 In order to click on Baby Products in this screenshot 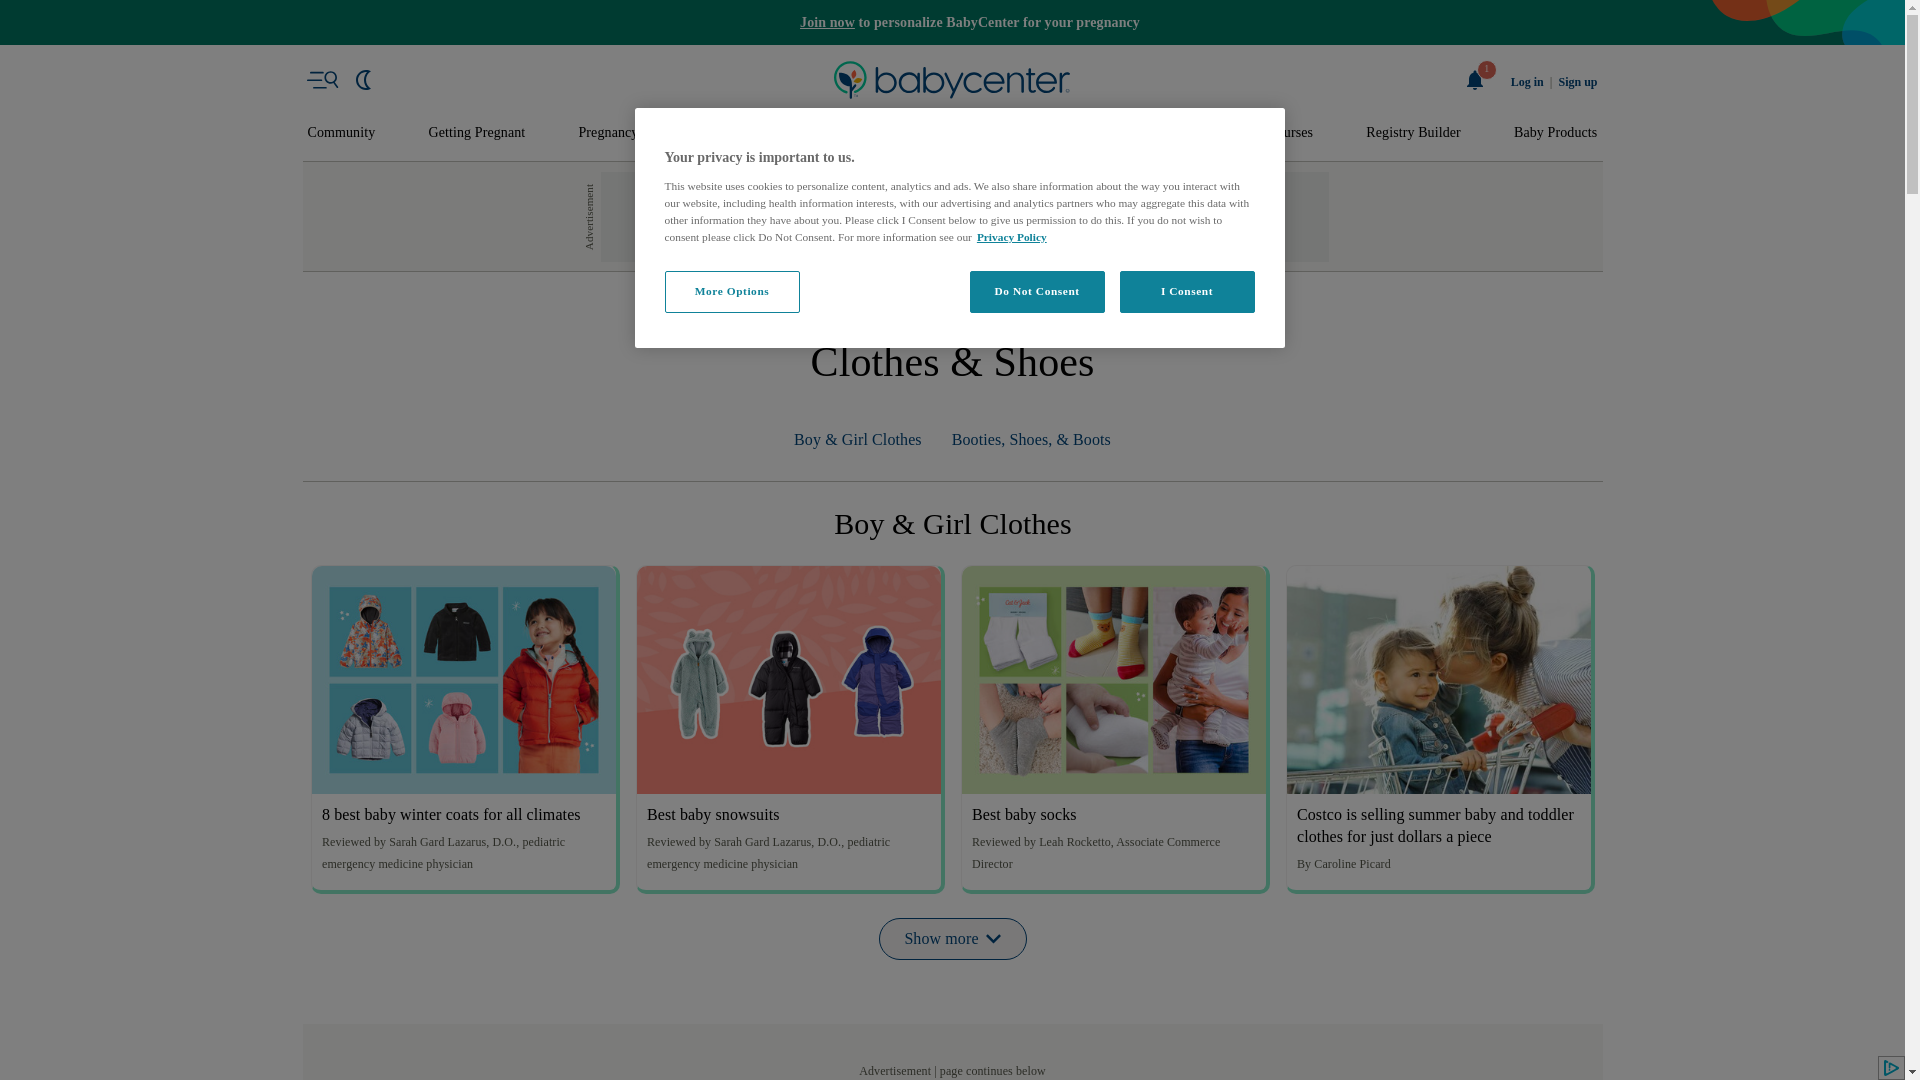, I will do `click(1556, 133)`.